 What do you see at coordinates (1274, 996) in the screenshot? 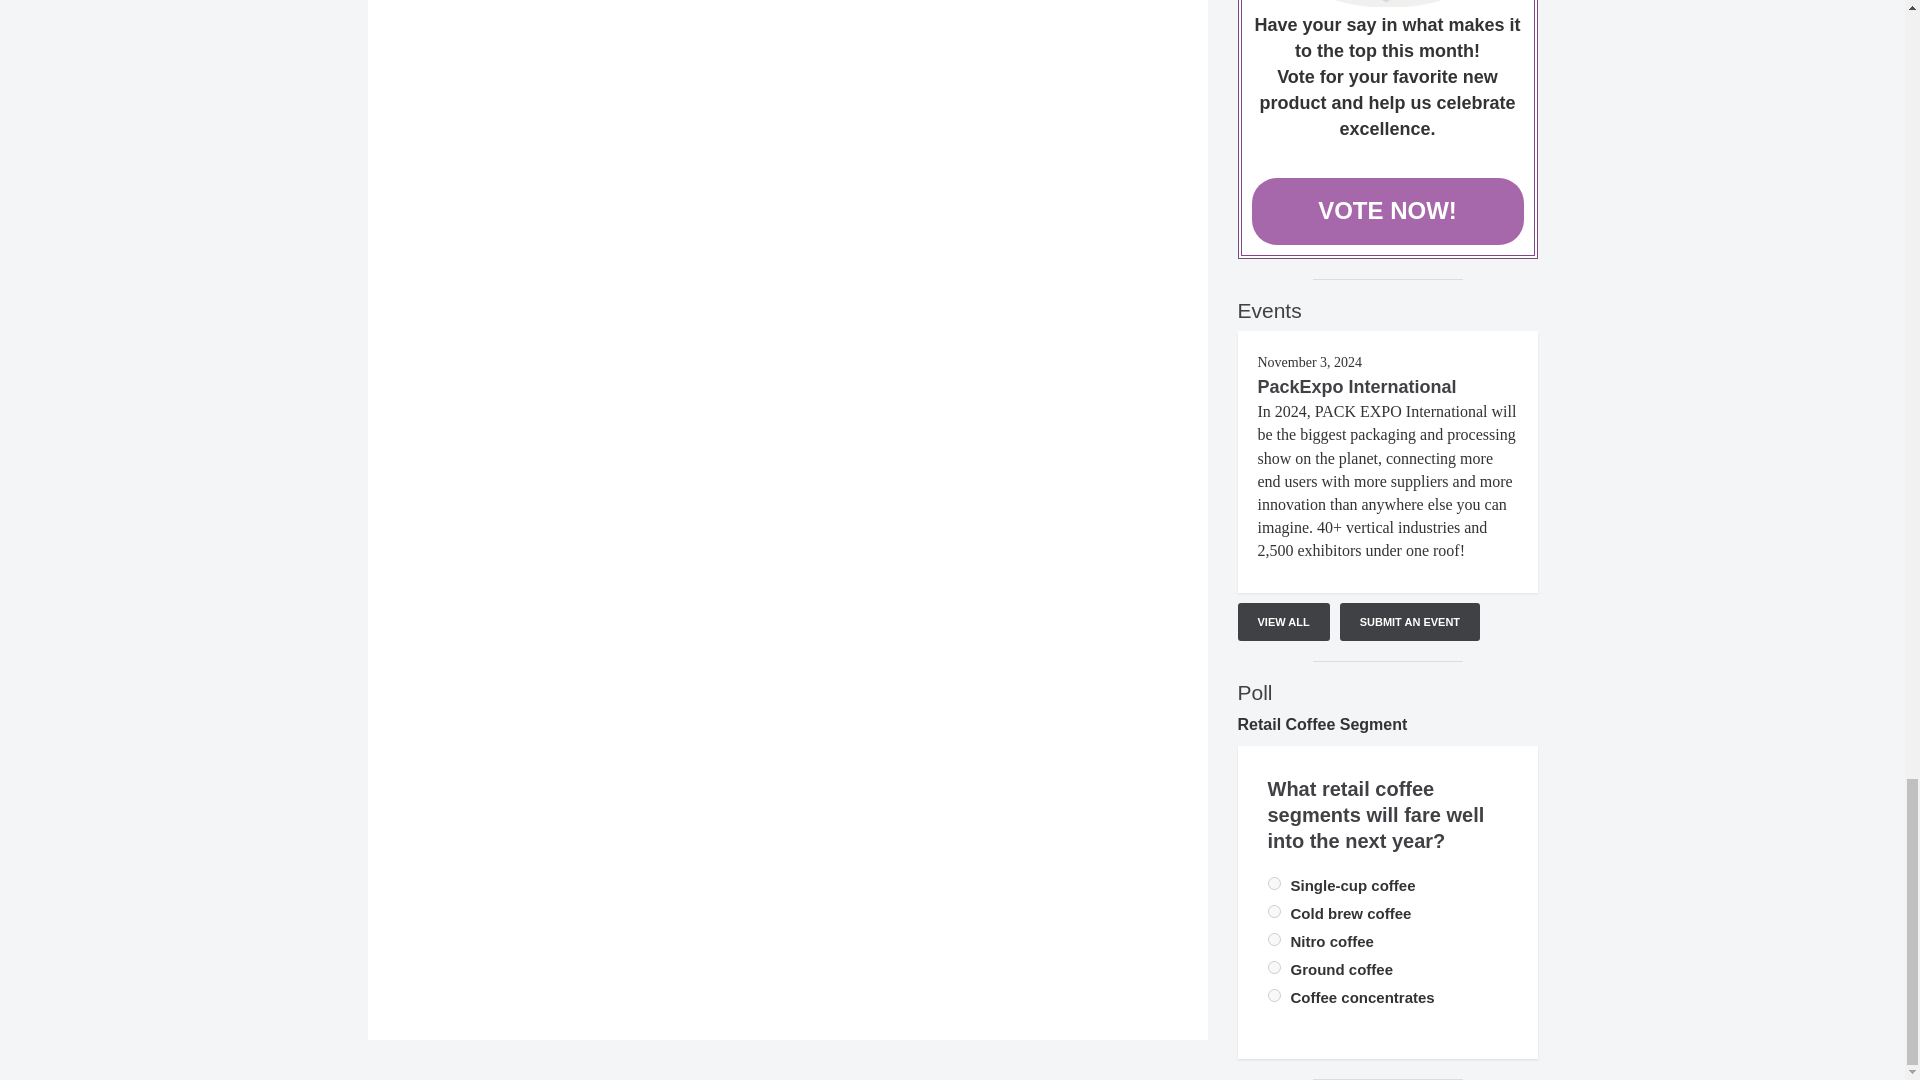
I see `3095` at bounding box center [1274, 996].